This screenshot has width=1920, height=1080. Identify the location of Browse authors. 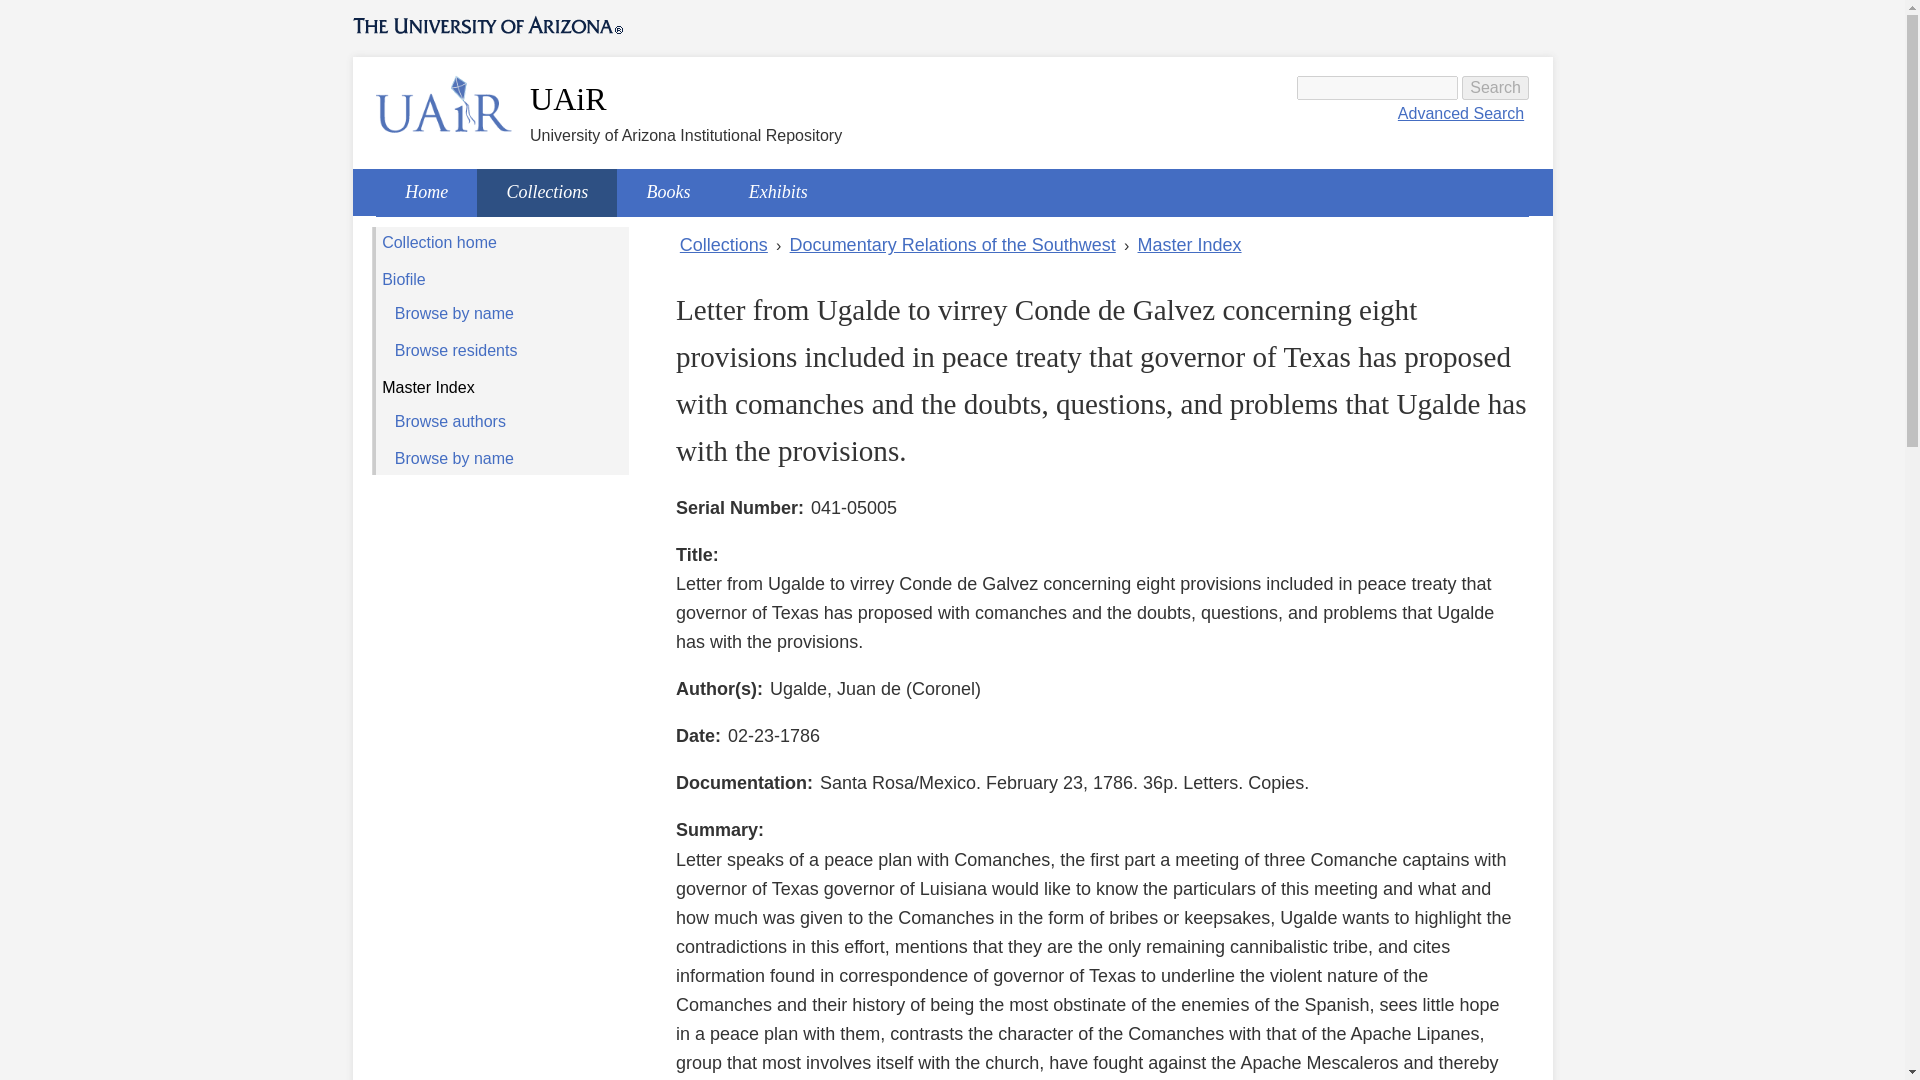
(502, 422).